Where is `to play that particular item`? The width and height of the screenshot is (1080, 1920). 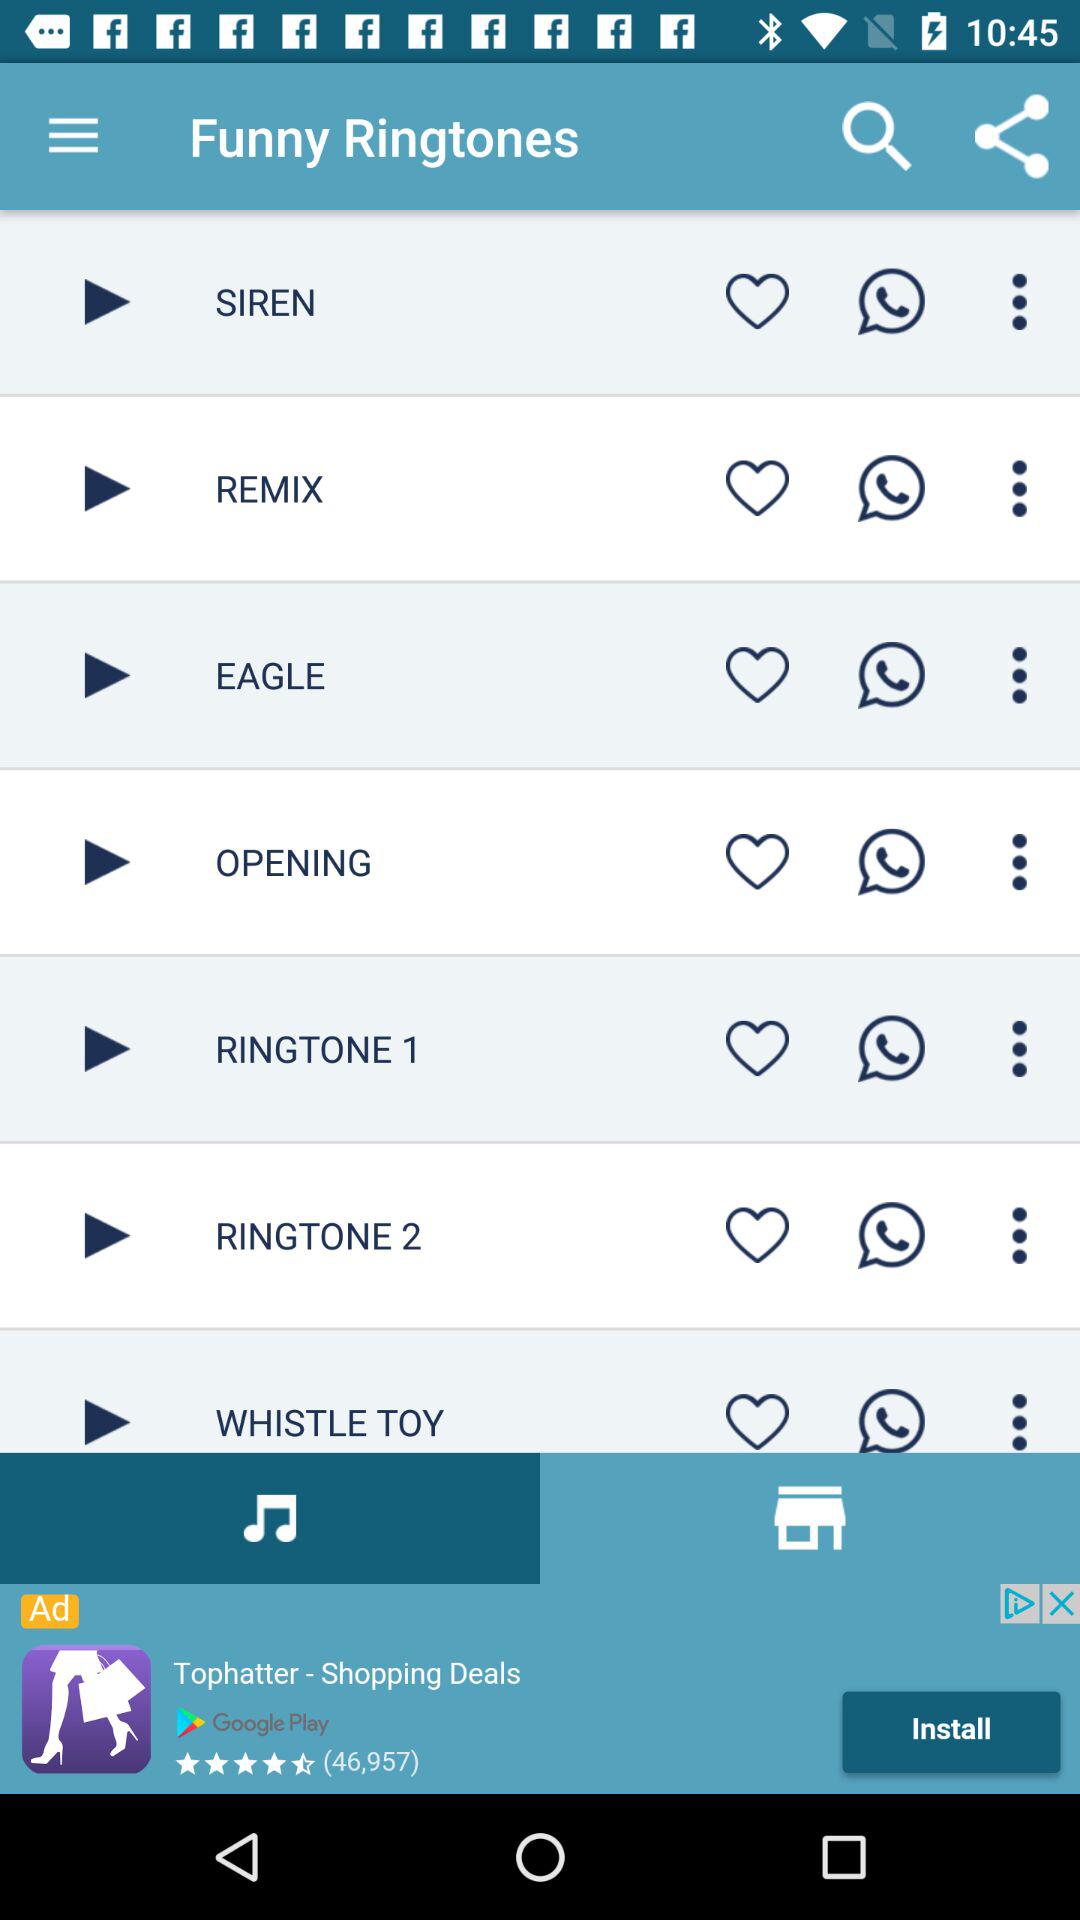
to play that particular item is located at coordinates (108, 1048).